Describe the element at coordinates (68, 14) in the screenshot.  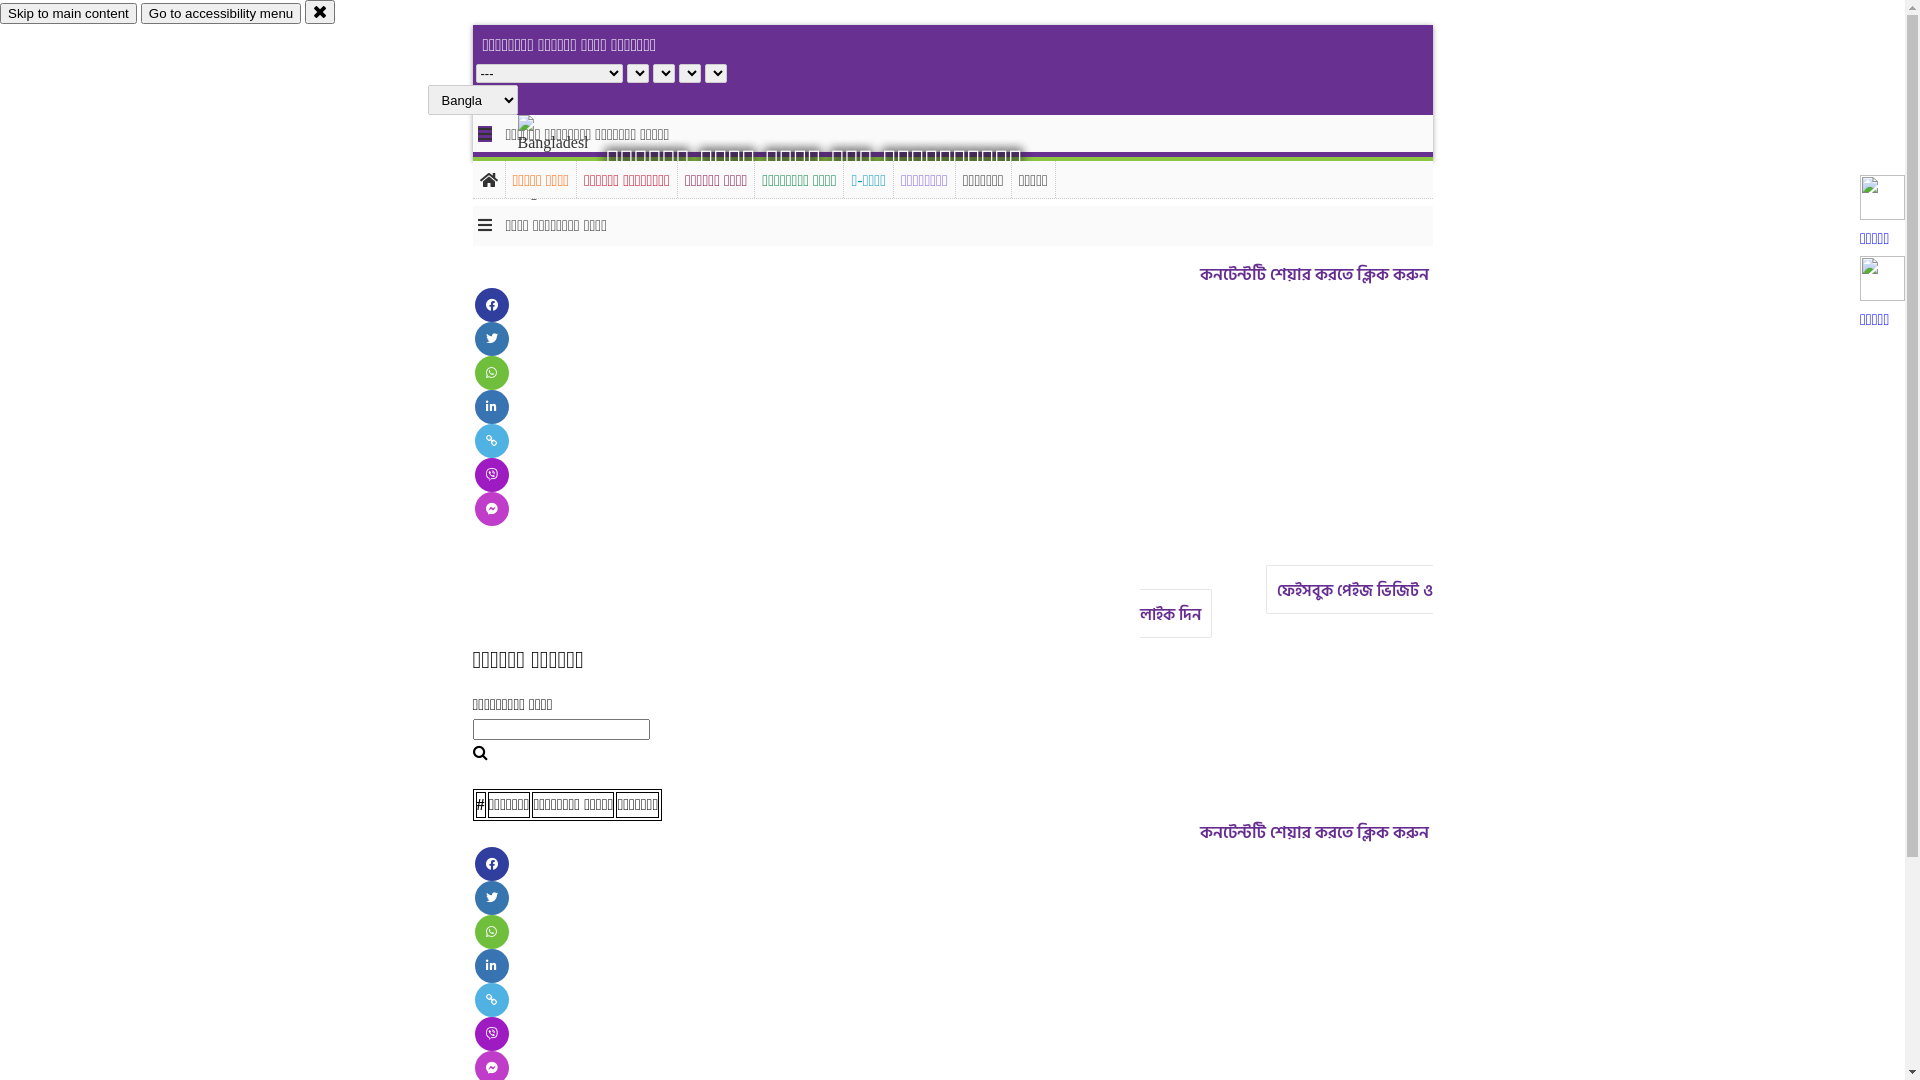
I see `Skip to main content` at that location.